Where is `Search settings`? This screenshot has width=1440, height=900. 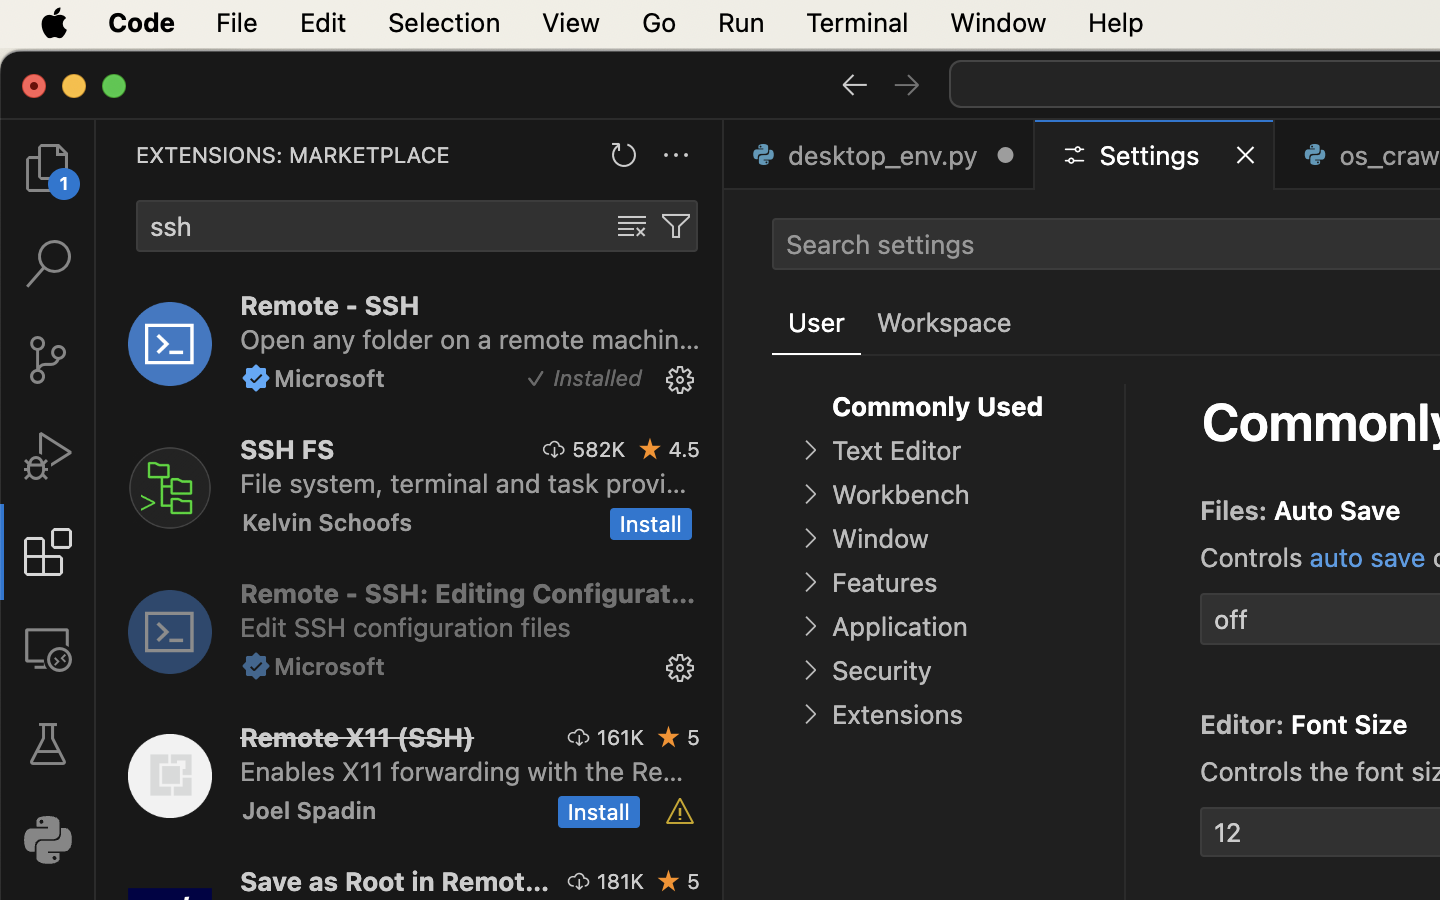 Search settings is located at coordinates (880, 244).